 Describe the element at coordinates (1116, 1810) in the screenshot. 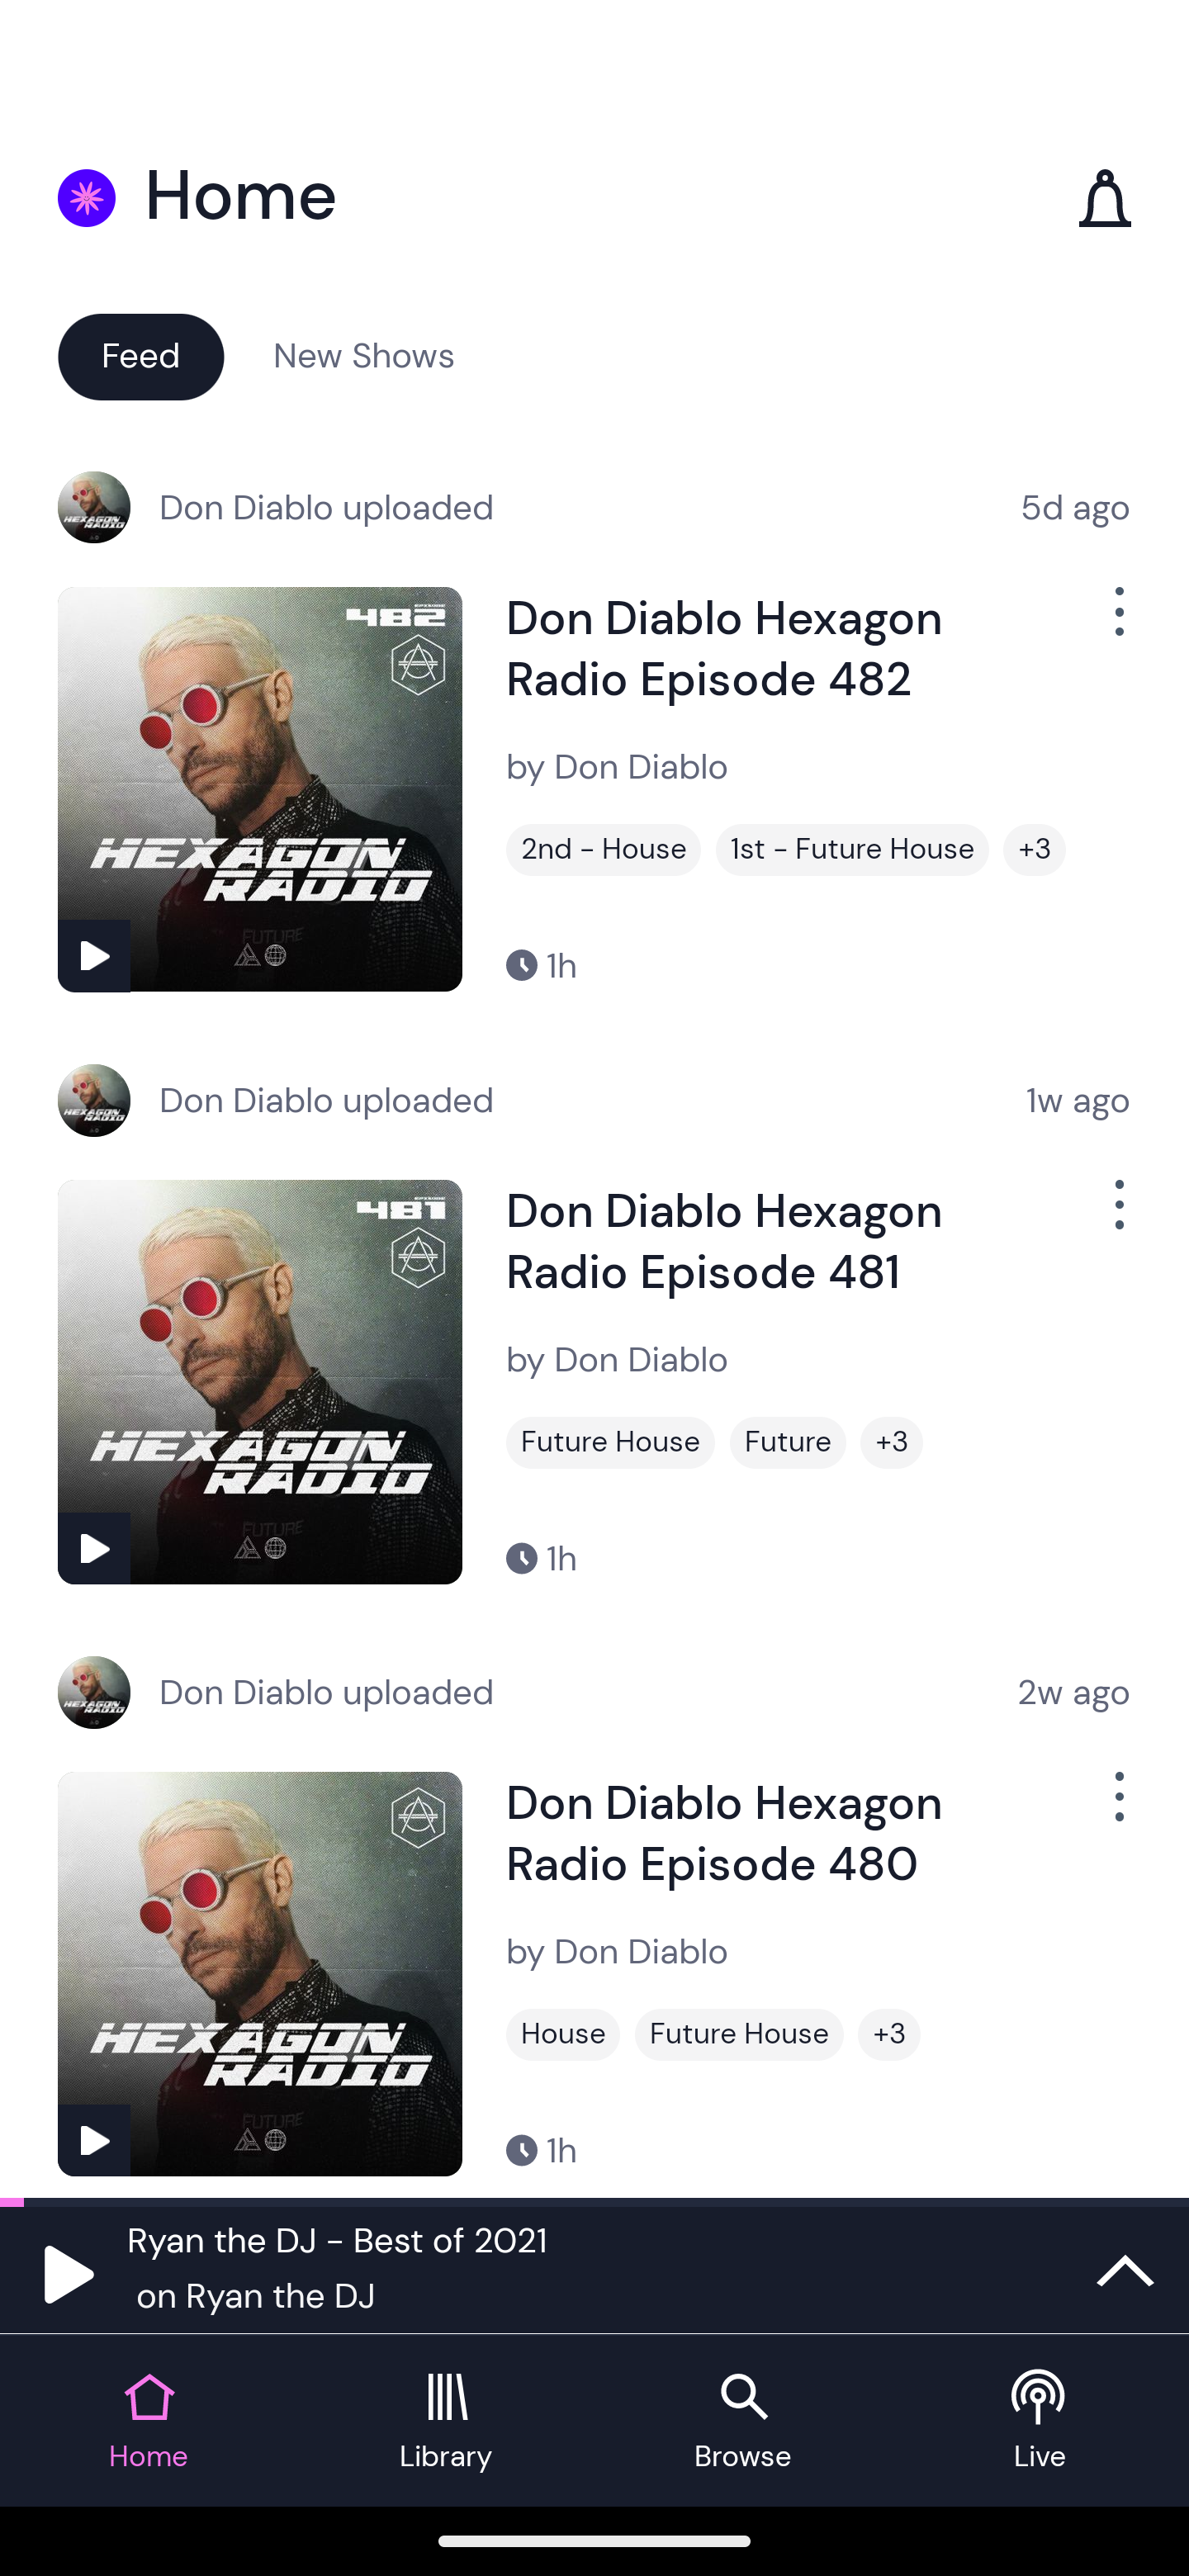

I see `Show Options Menu Button` at that location.